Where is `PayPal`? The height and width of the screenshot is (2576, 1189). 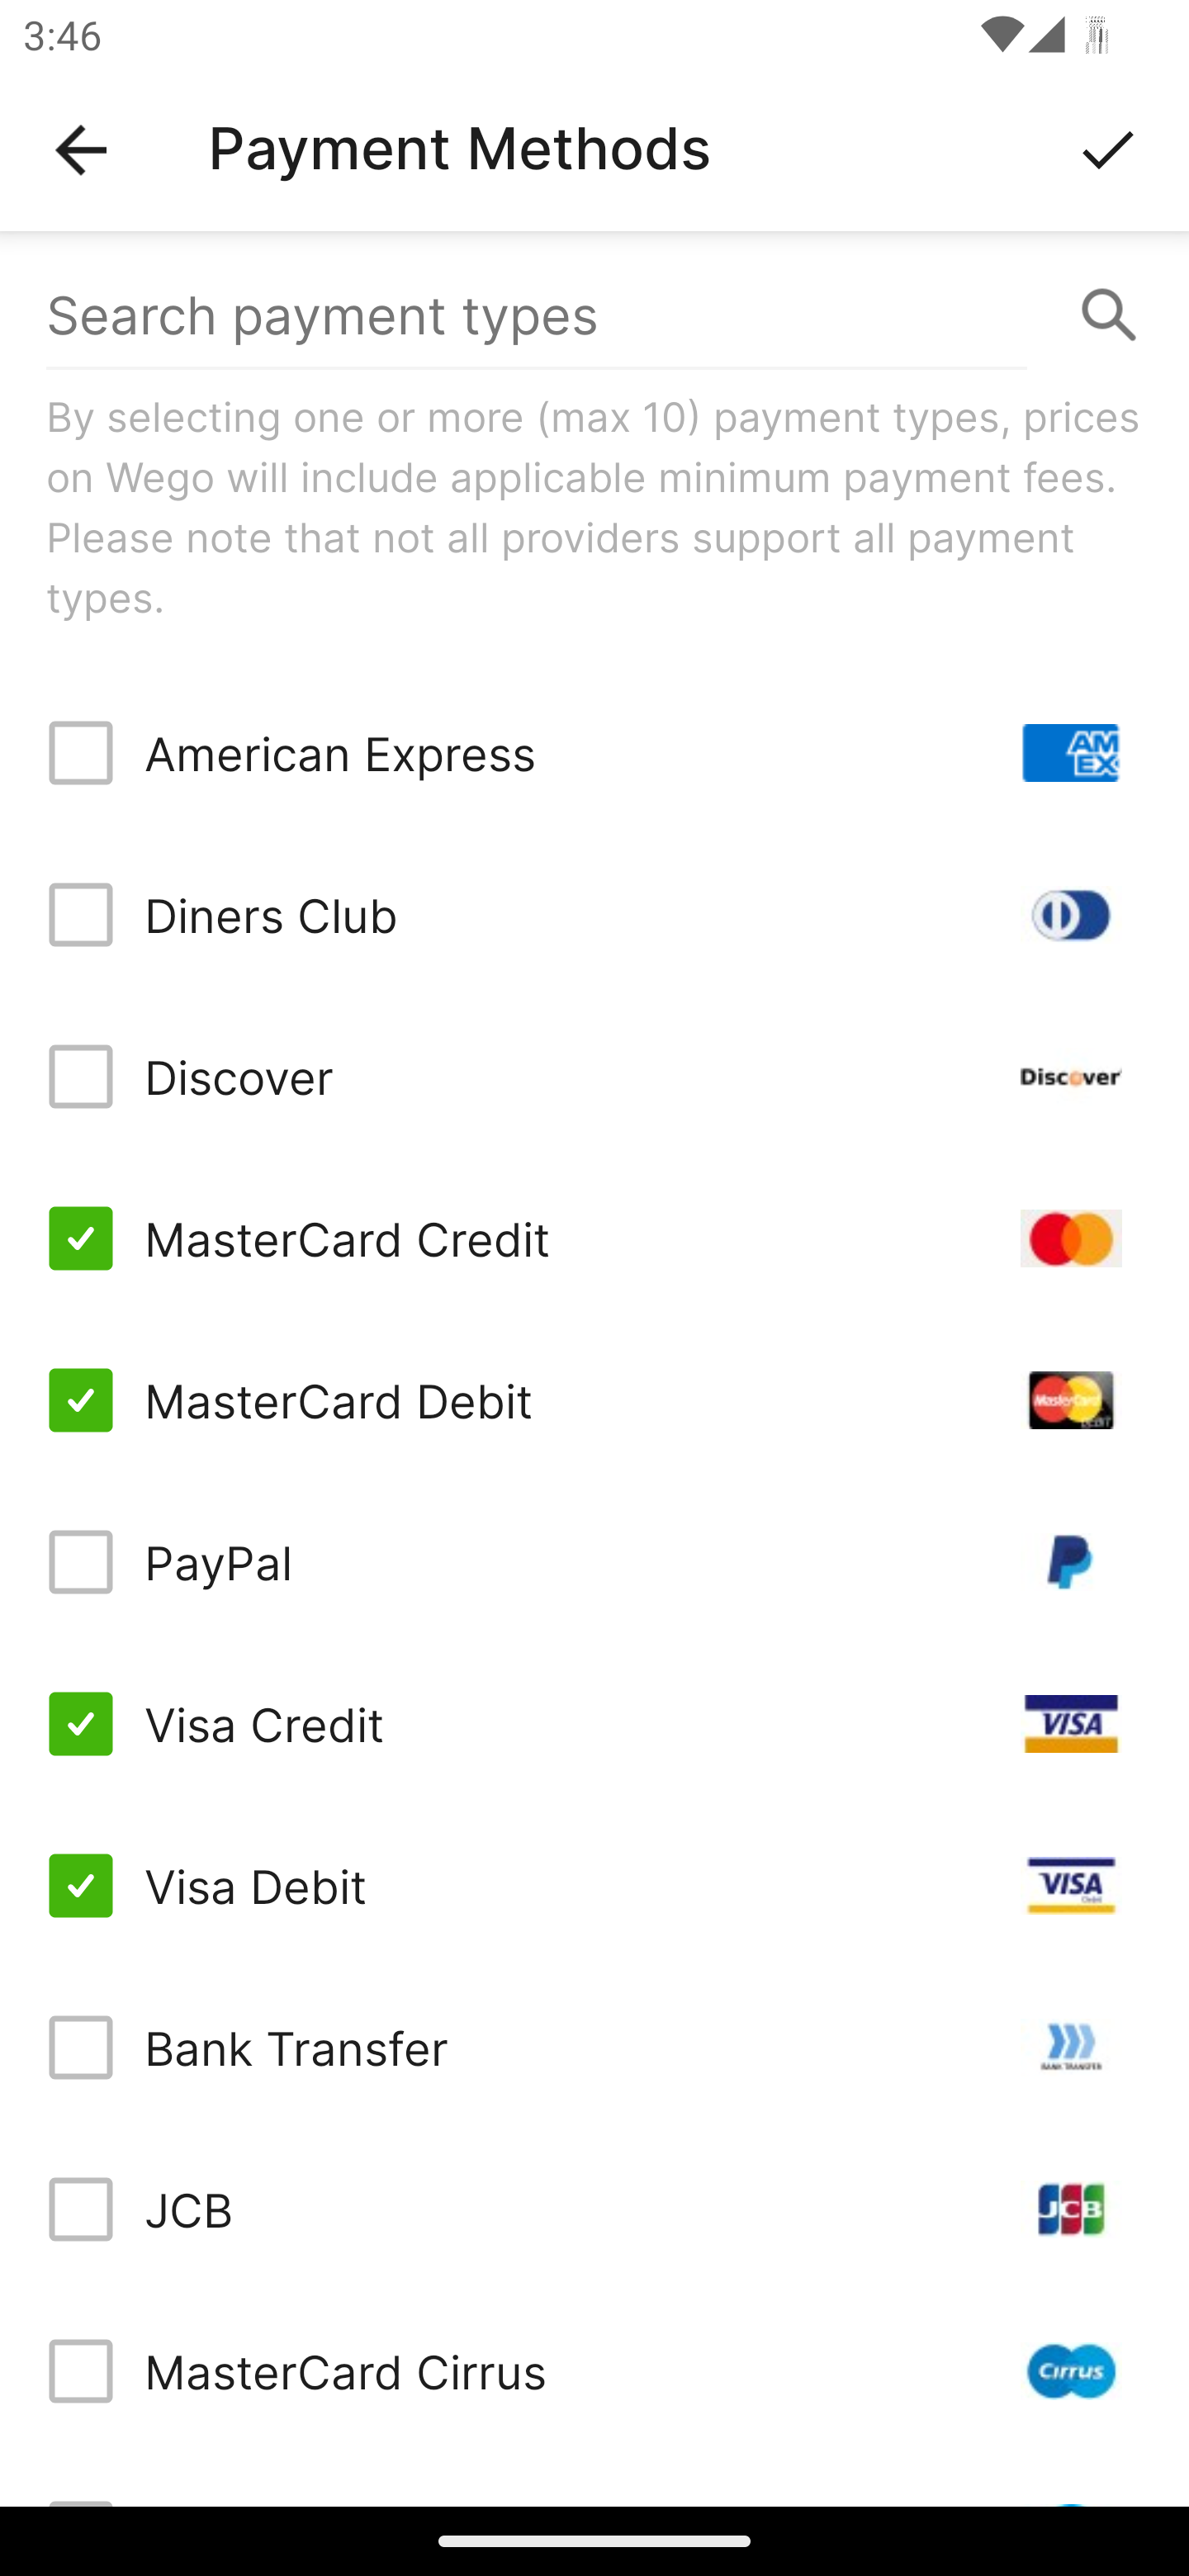
PayPal is located at coordinates (594, 1562).